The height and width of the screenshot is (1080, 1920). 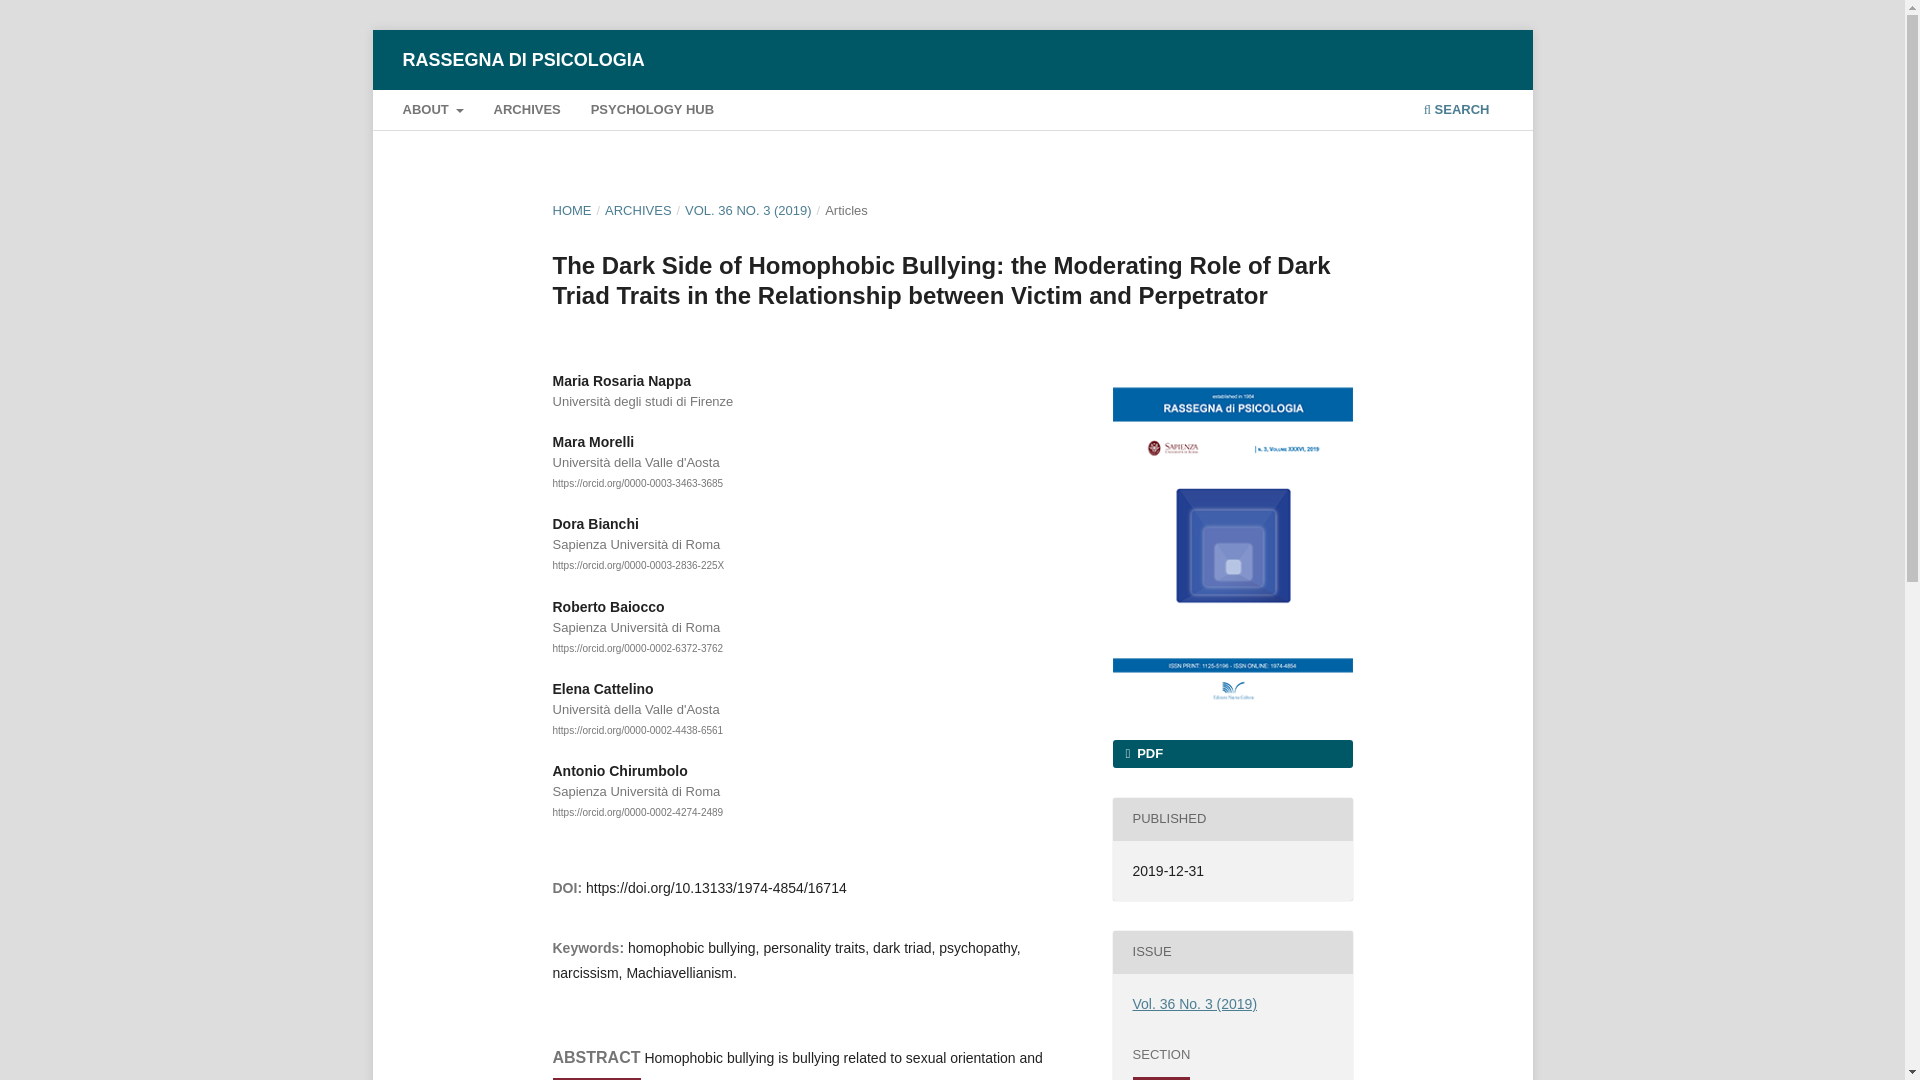 I want to click on SEARCH, so click(x=1456, y=112).